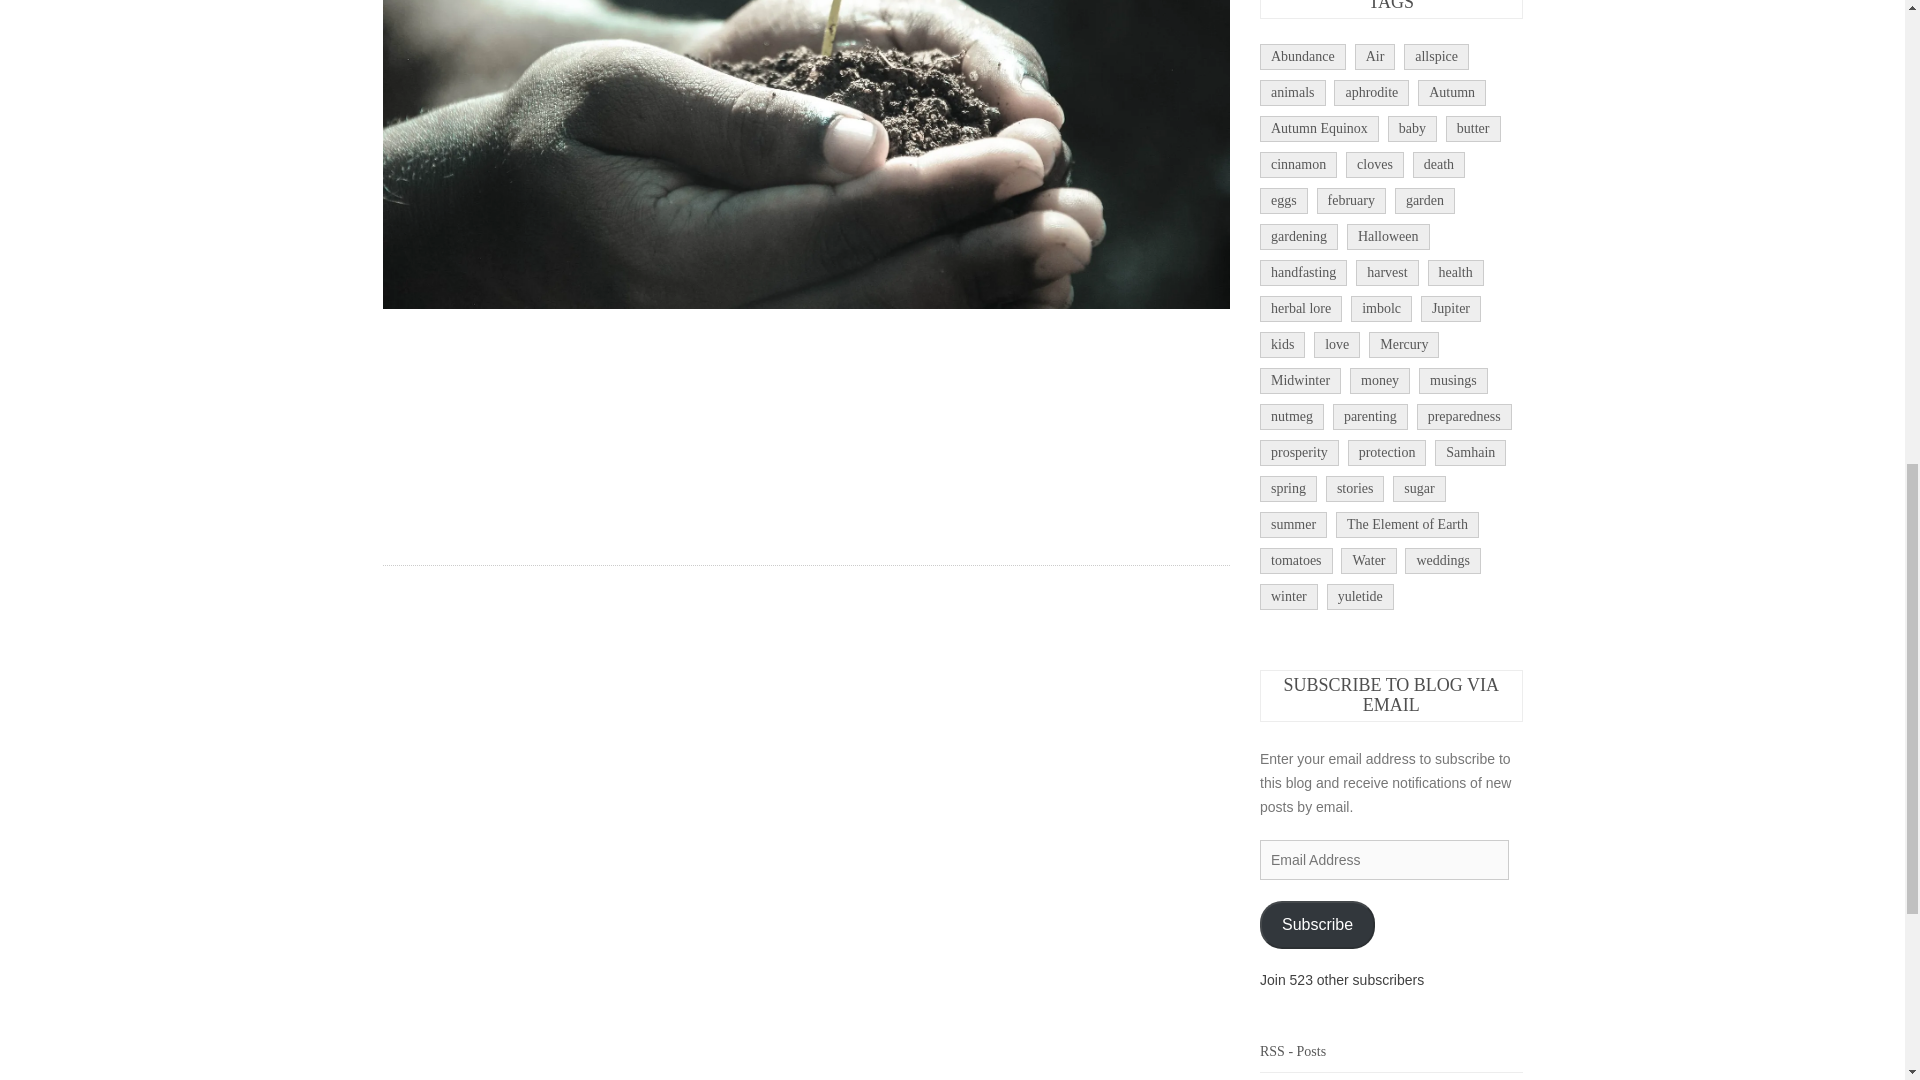  I want to click on baby, so click(1412, 128).